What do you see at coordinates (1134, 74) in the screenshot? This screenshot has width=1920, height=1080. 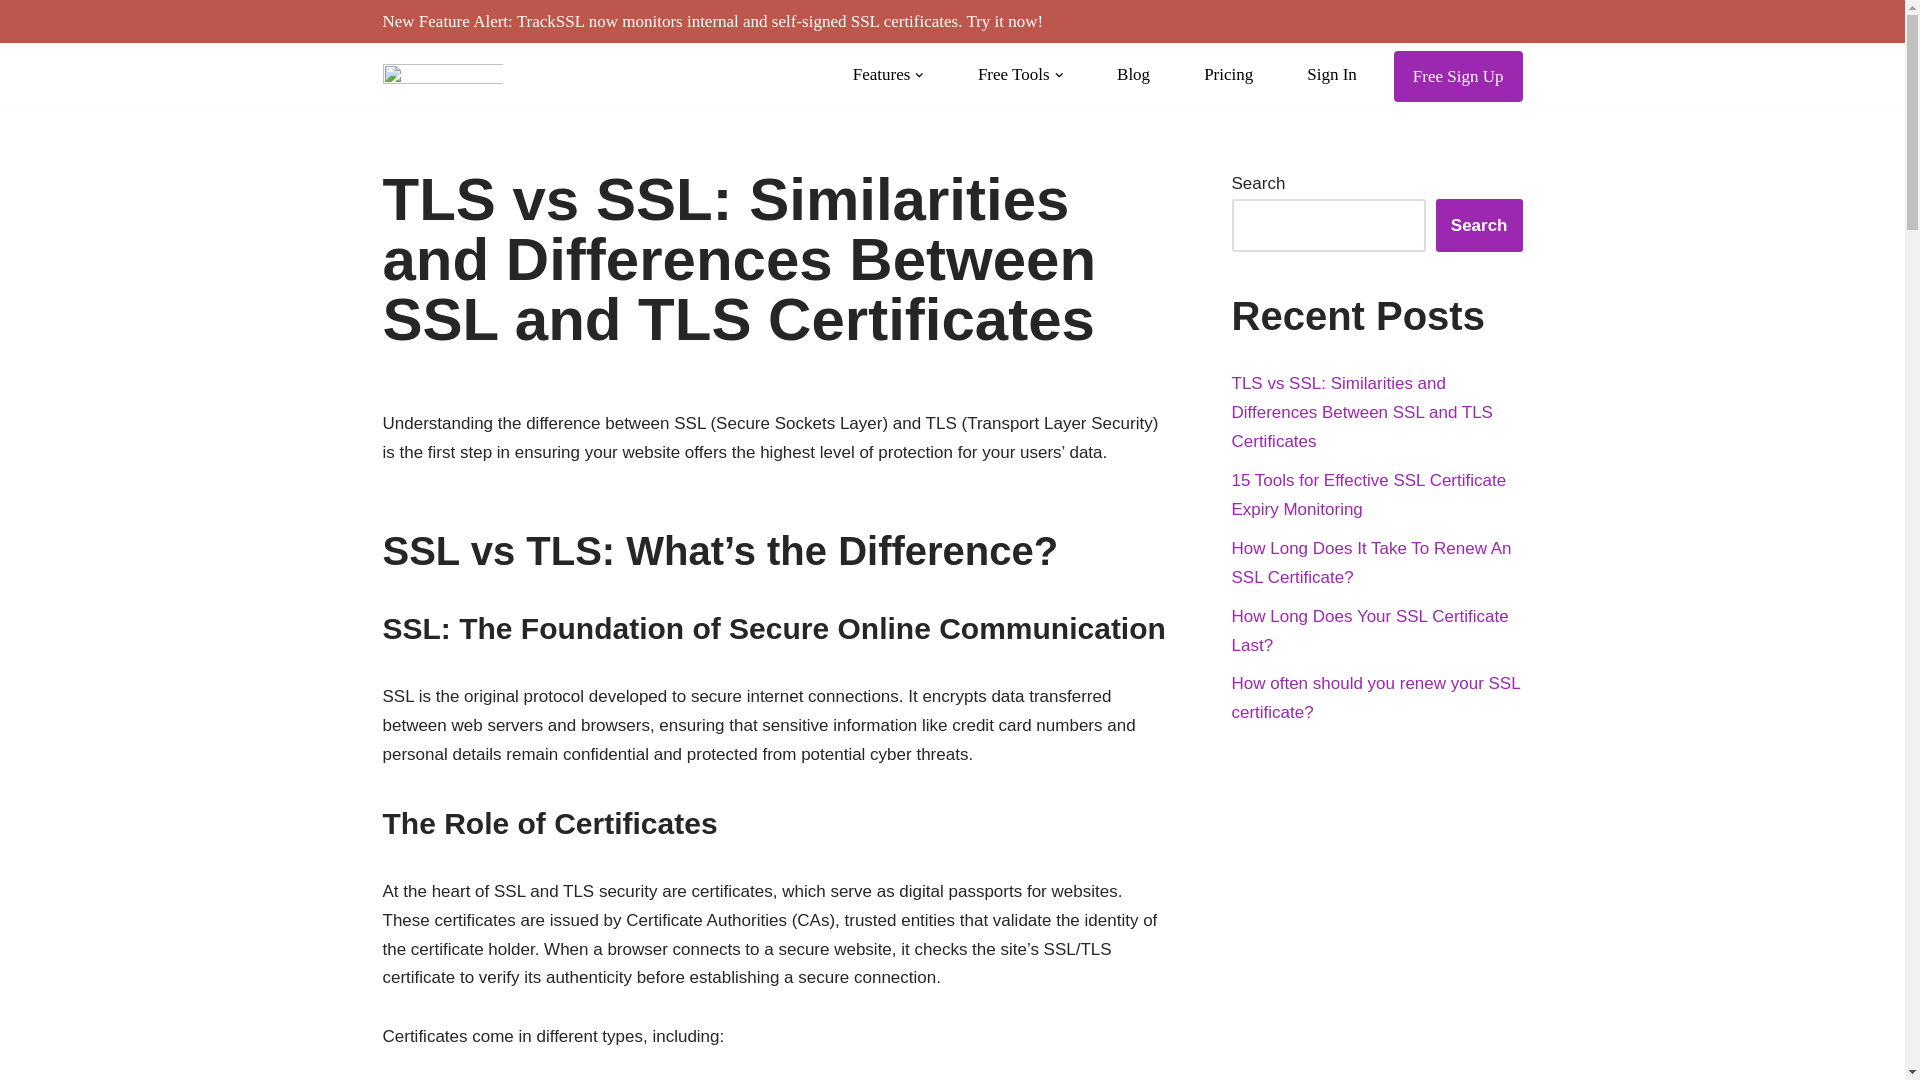 I see `Blog` at bounding box center [1134, 74].